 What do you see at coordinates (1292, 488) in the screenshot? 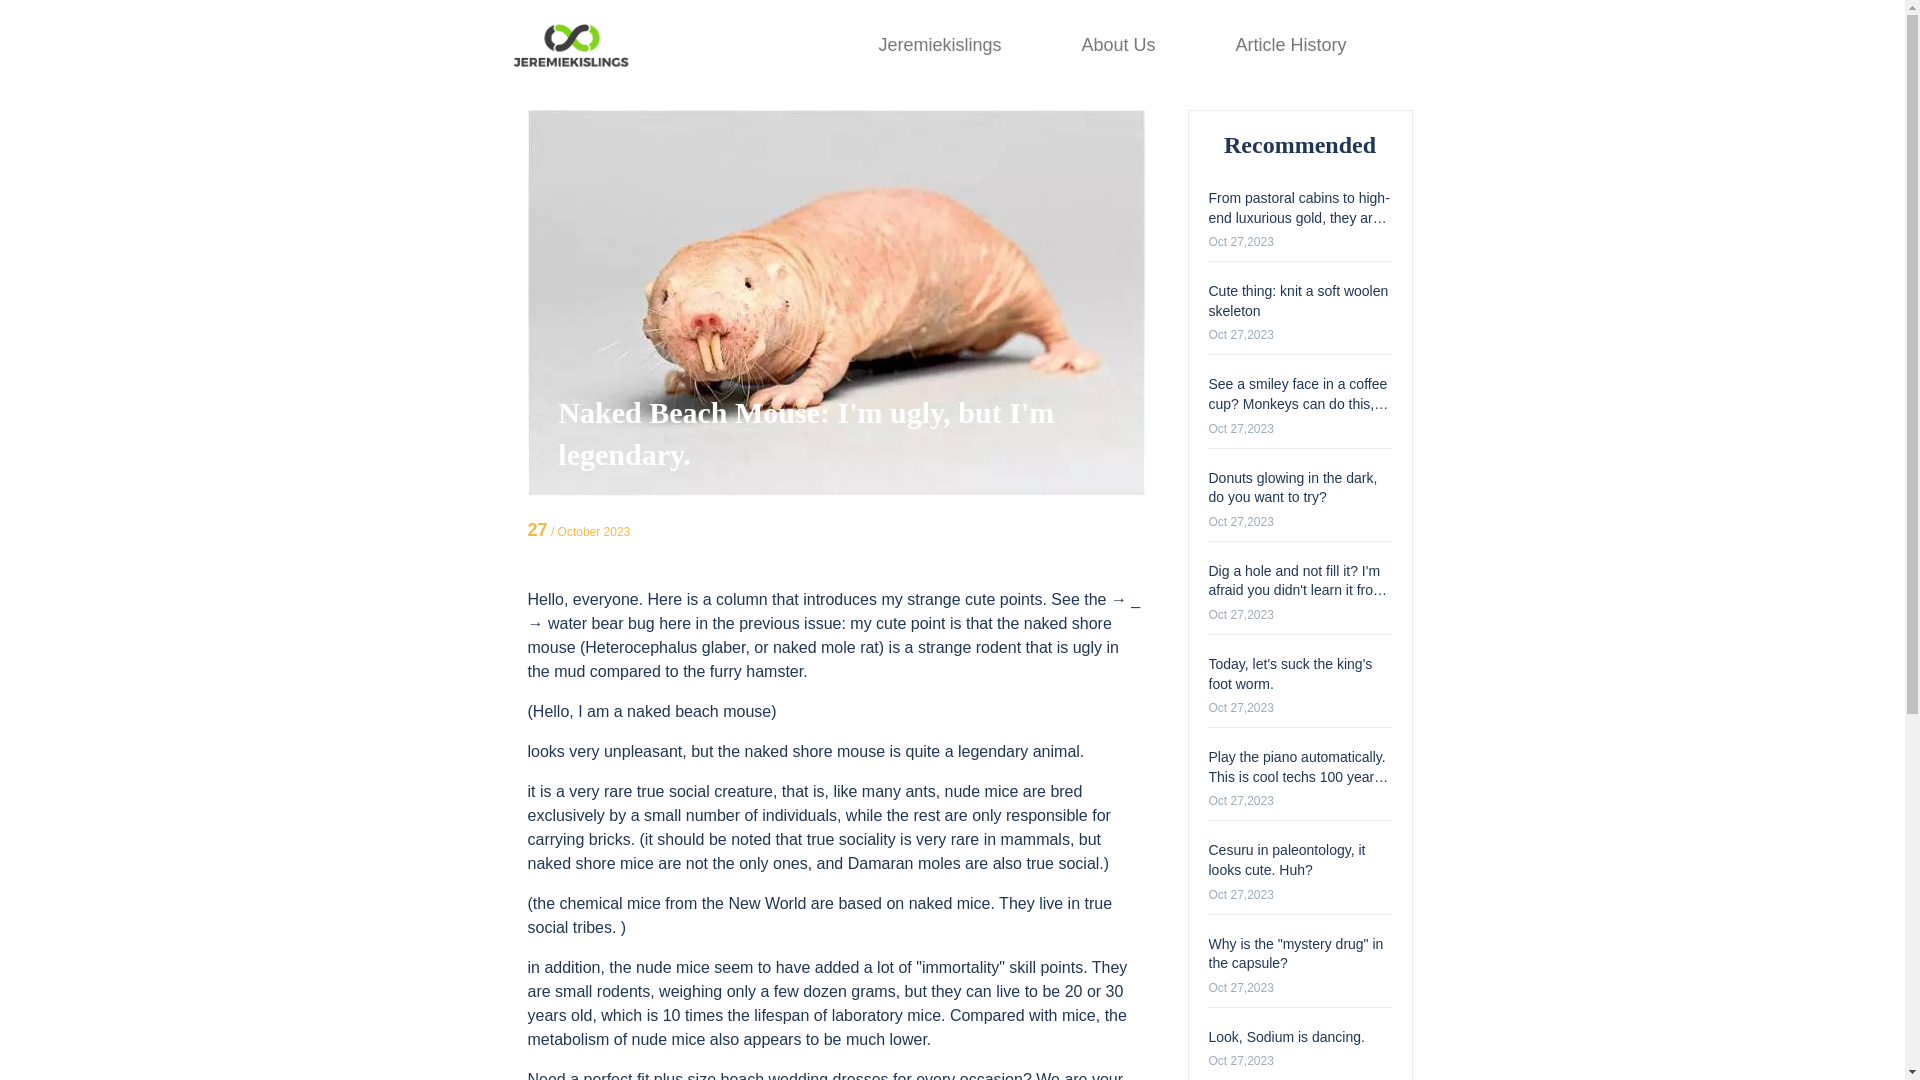
I see `Donuts glowing in the dark, do you want to try?` at bounding box center [1292, 488].